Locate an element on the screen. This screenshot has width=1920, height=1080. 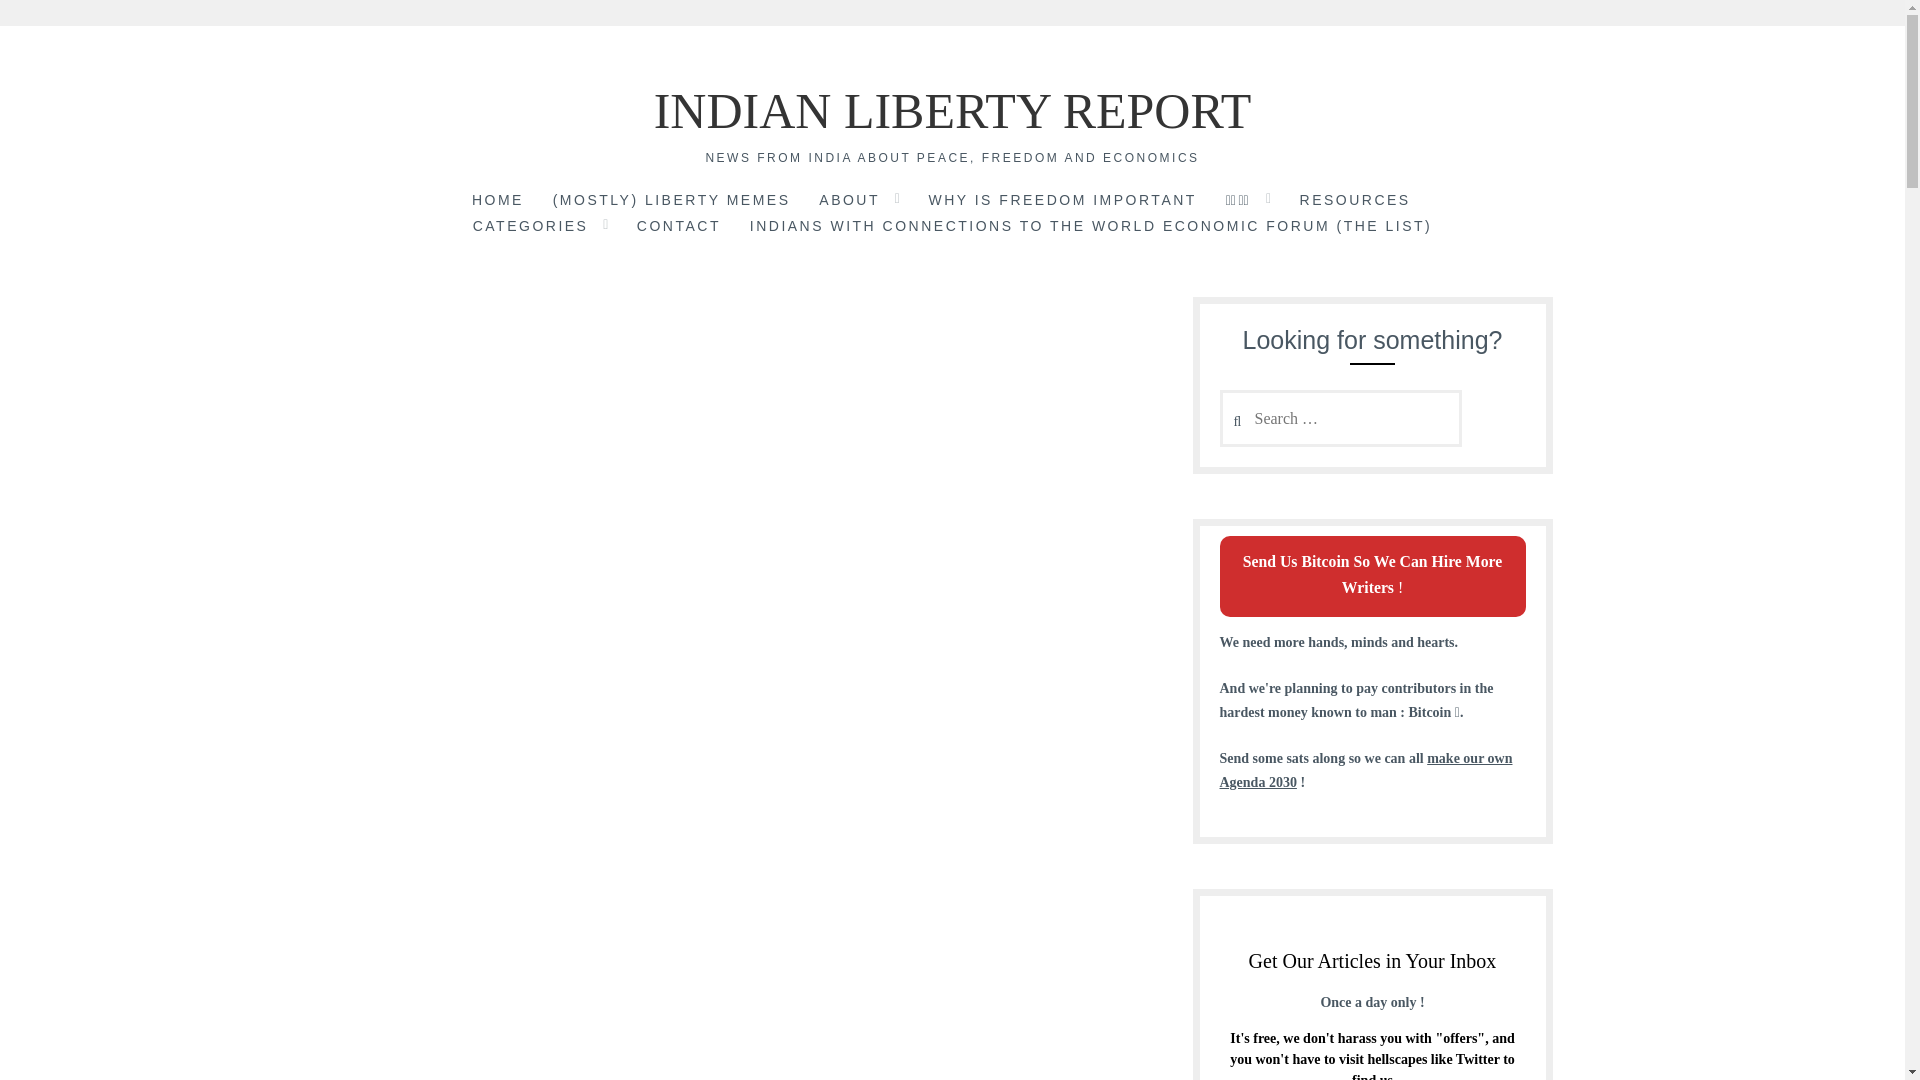
WHY IS FREEDOM IMPORTANT is located at coordinates (1062, 202).